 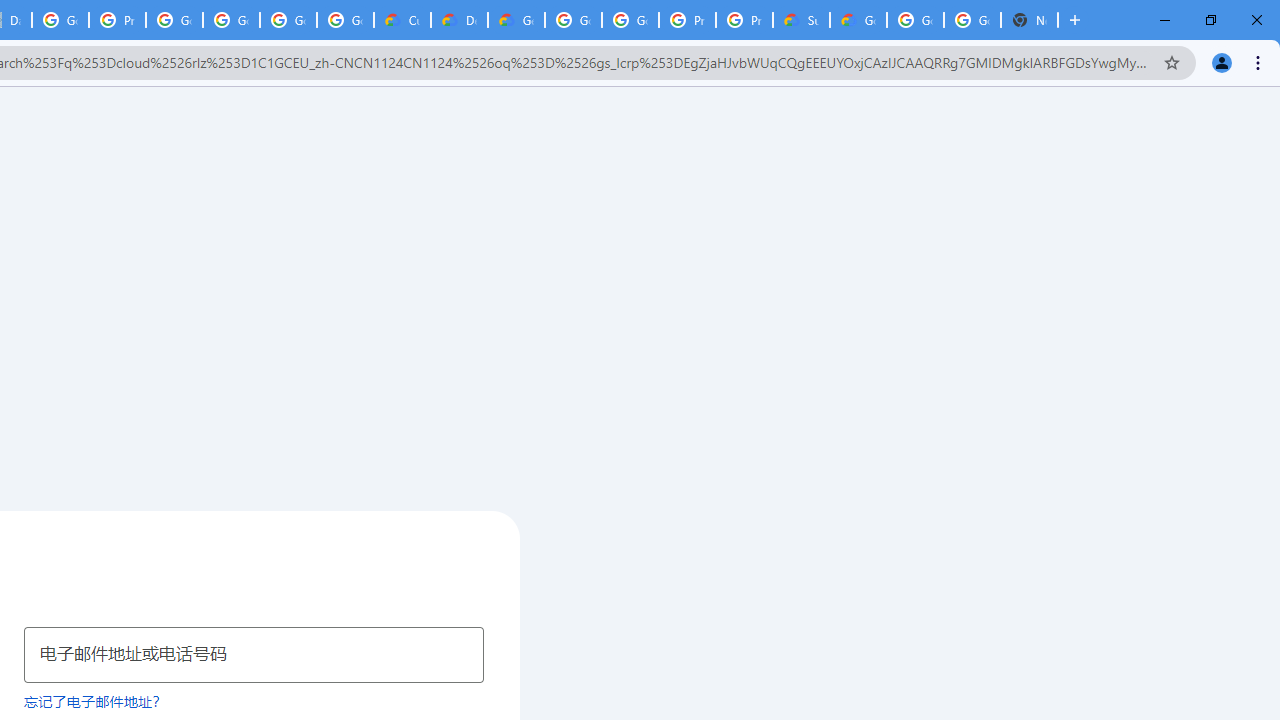 I want to click on Customer Care | Google Cloud, so click(x=402, y=20).